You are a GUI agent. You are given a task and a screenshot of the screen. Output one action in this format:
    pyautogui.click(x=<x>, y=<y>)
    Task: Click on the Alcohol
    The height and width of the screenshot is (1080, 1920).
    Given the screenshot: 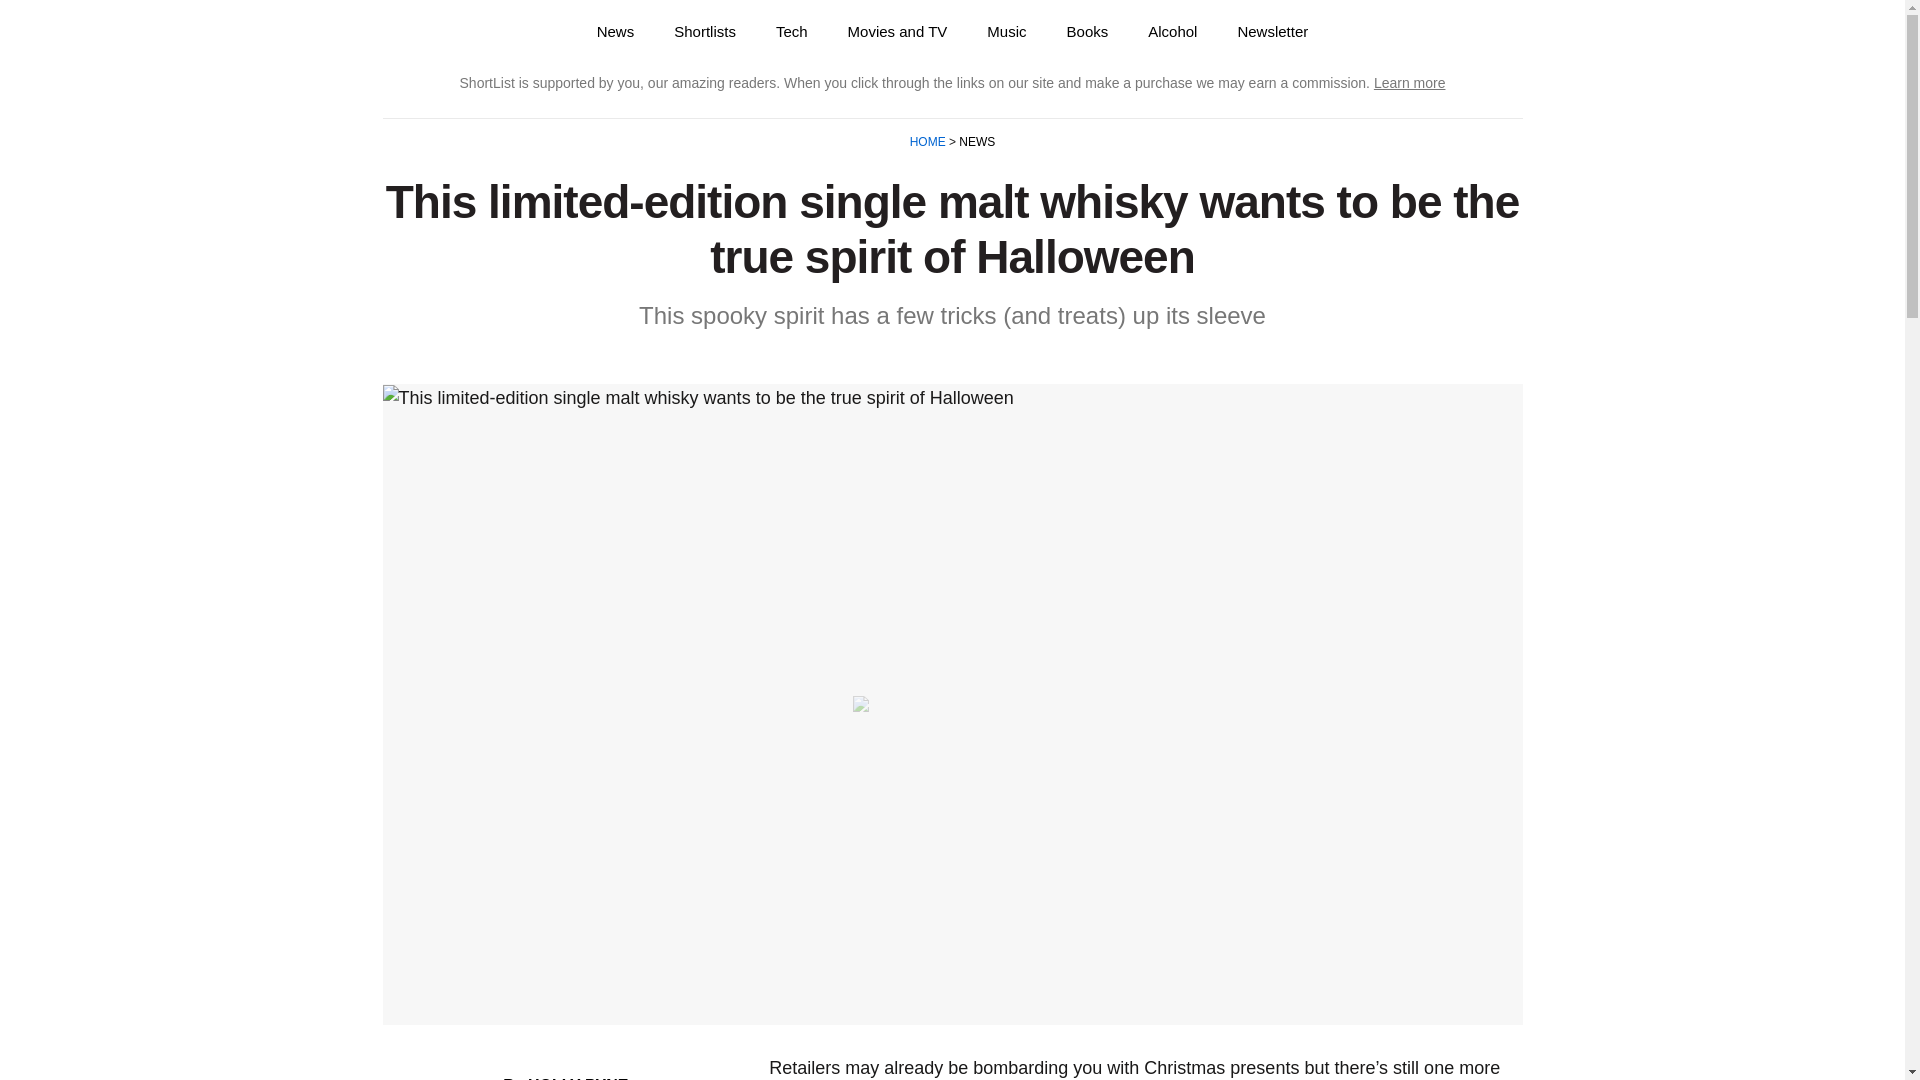 What is the action you would take?
    pyautogui.click(x=1172, y=31)
    